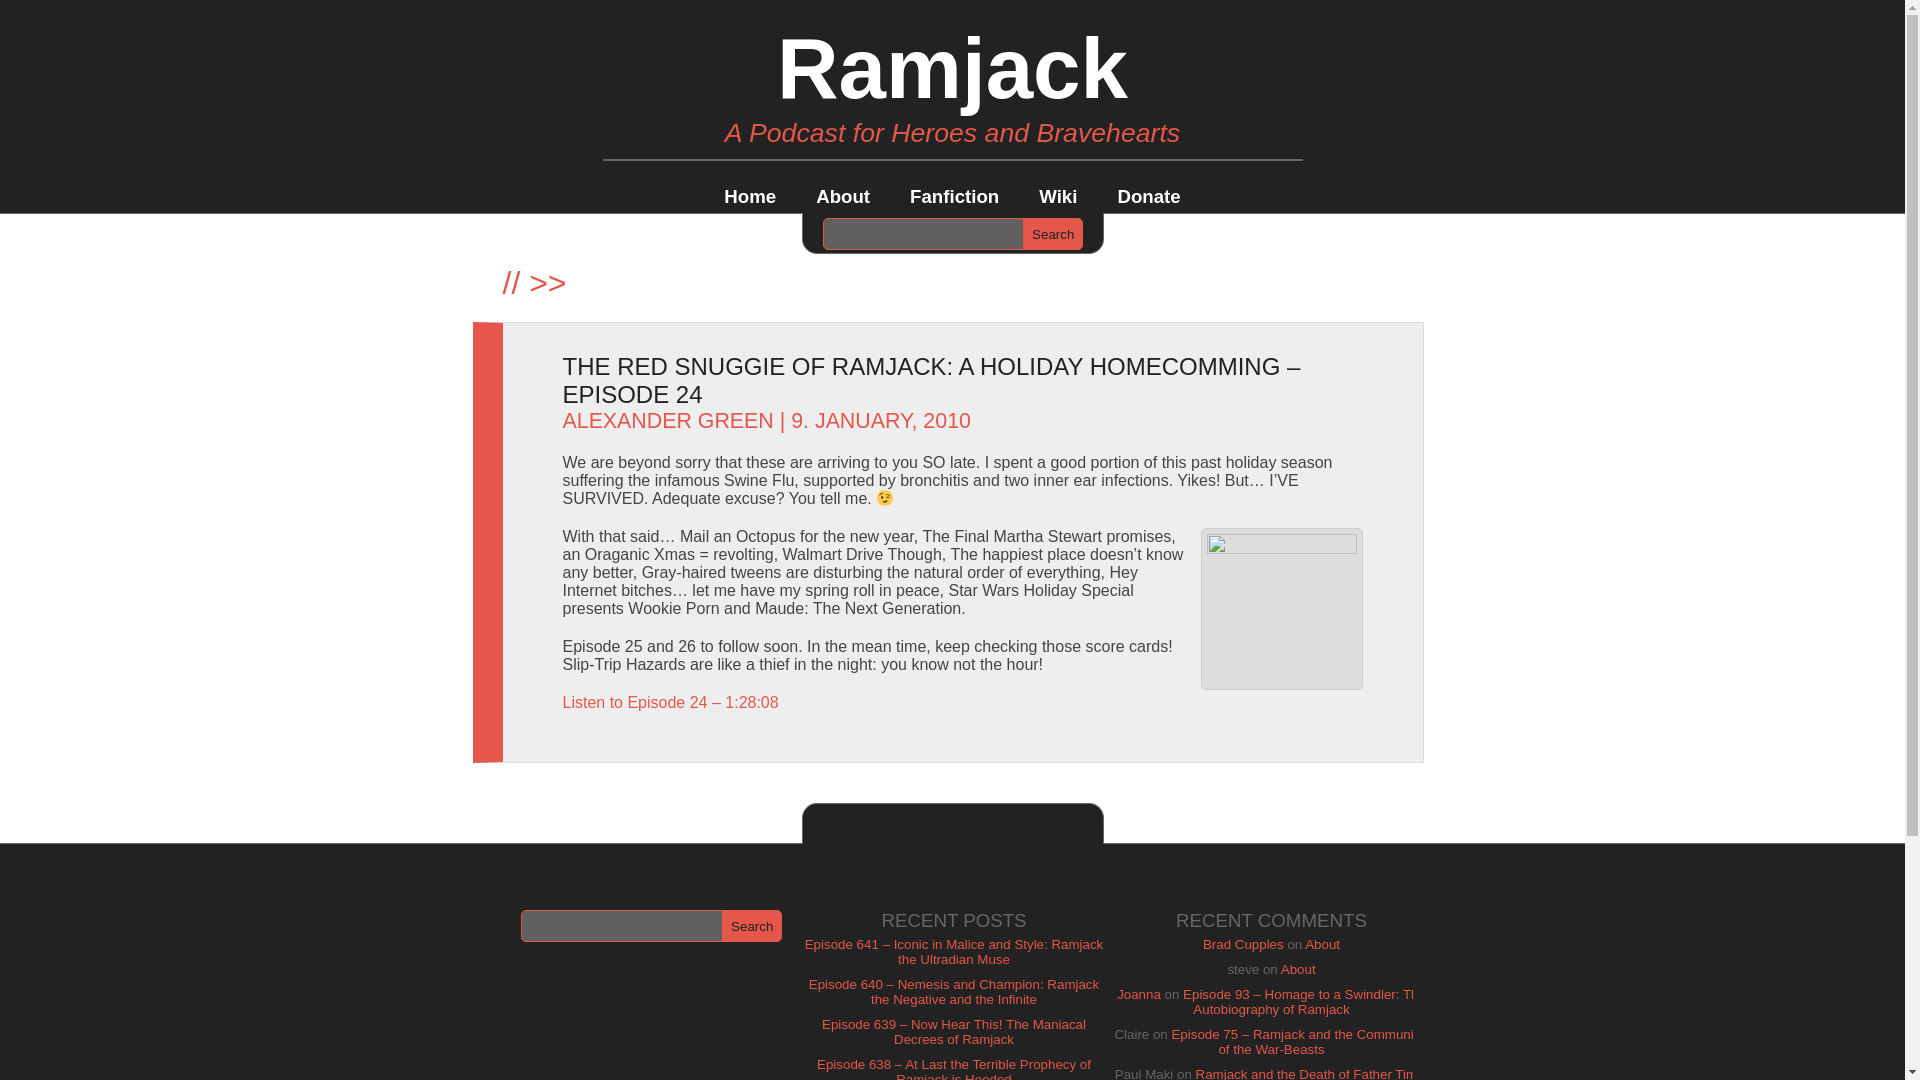 This screenshot has width=1920, height=1080. What do you see at coordinates (1052, 234) in the screenshot?
I see `Search` at bounding box center [1052, 234].